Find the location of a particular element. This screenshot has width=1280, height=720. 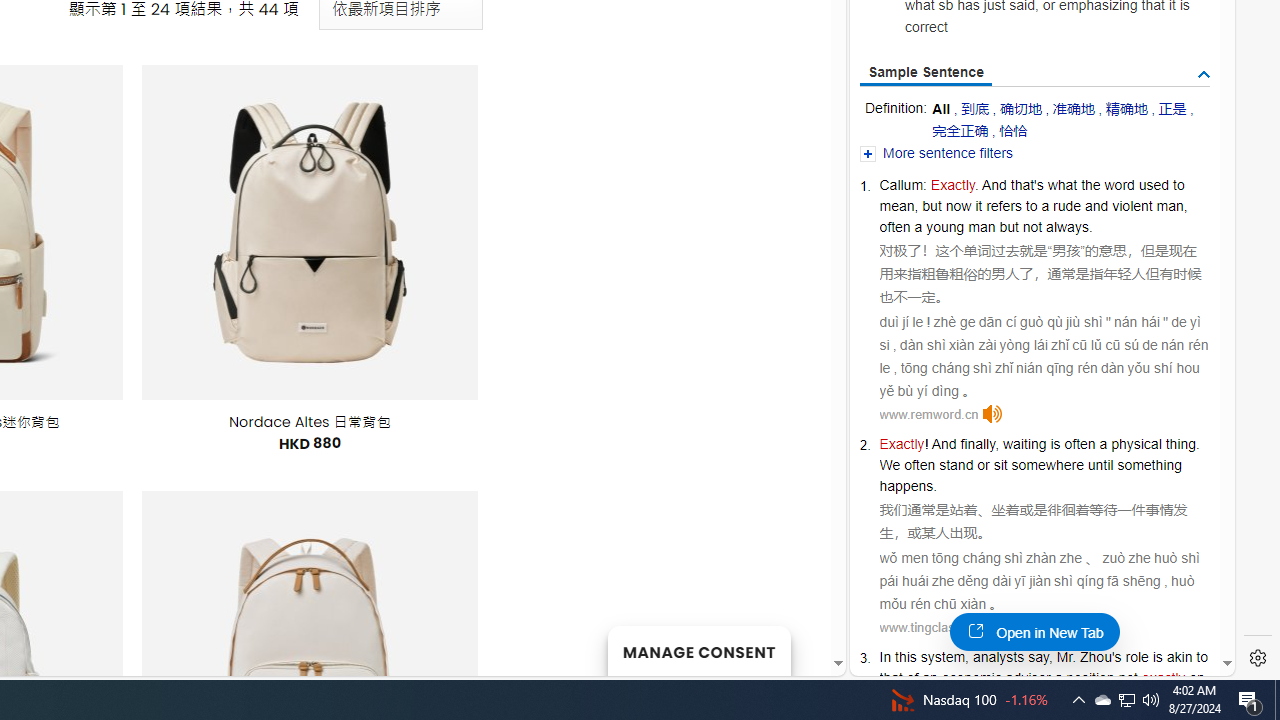

rude is located at coordinates (1067, 206).